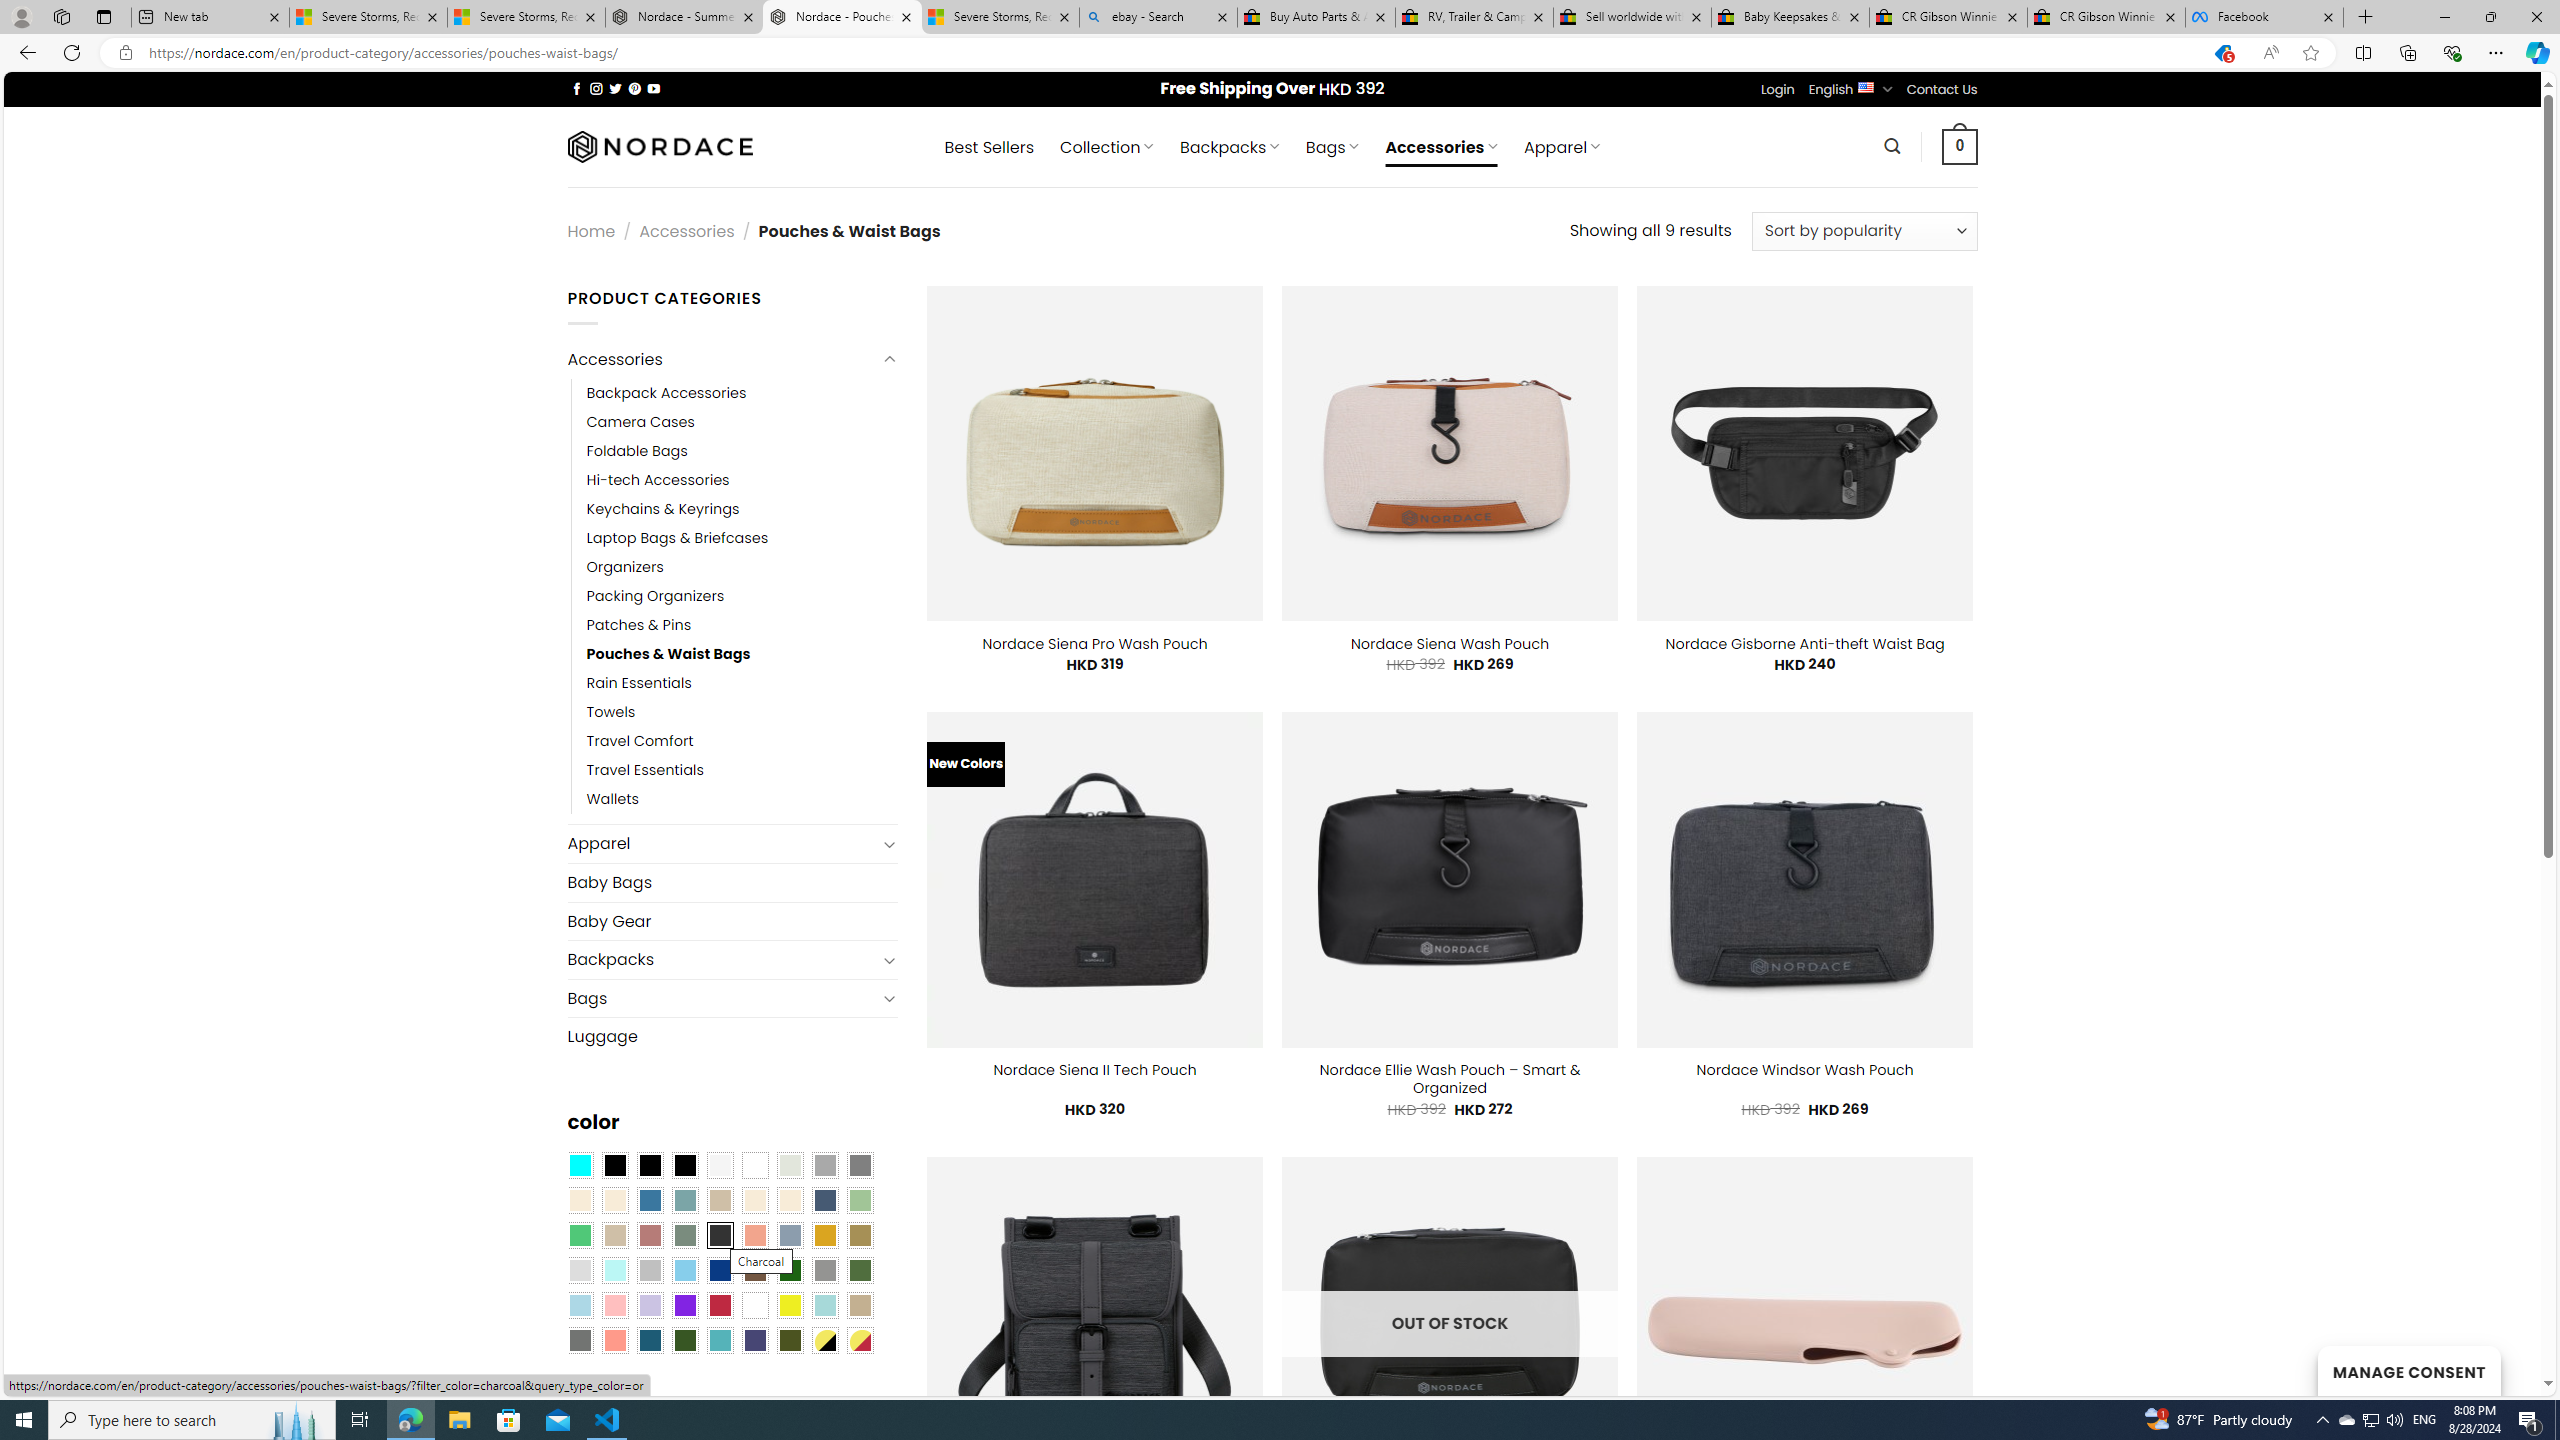 This screenshot has height=1440, width=2560. I want to click on Organizers, so click(624, 566).